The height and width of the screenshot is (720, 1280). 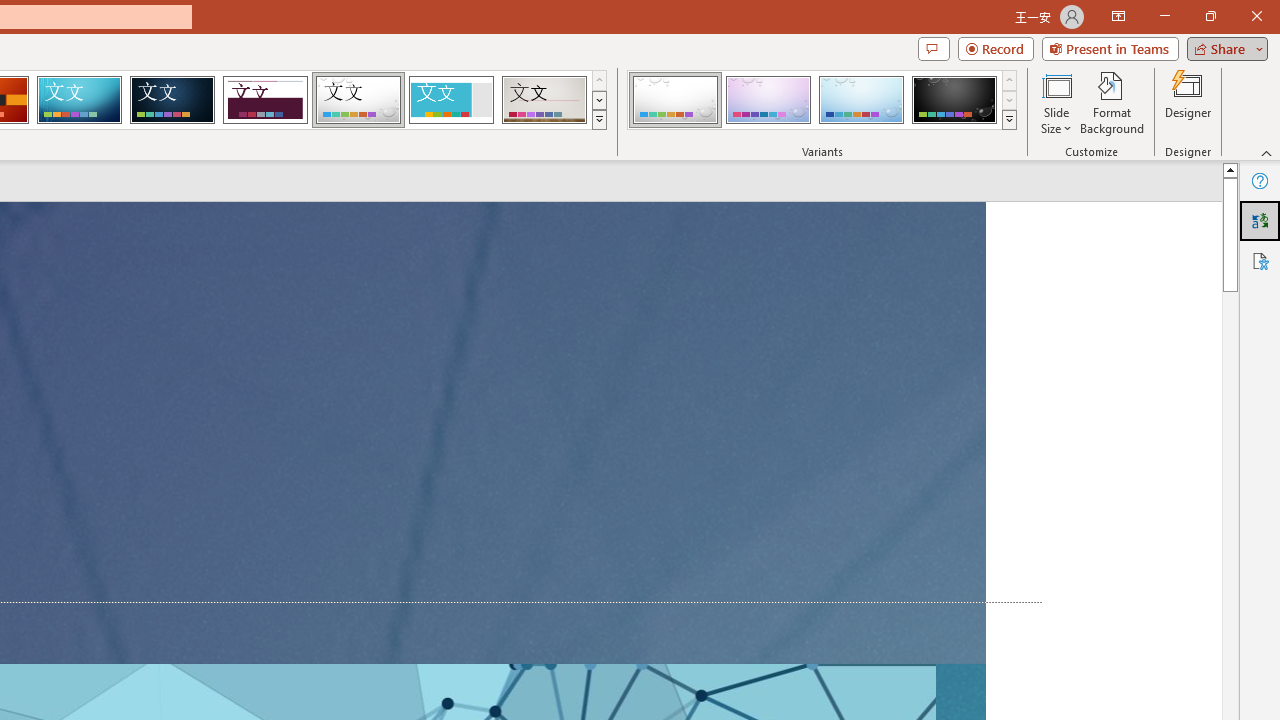 I want to click on AutomationID: ThemeVariantsGallery, so click(x=822, y=100).